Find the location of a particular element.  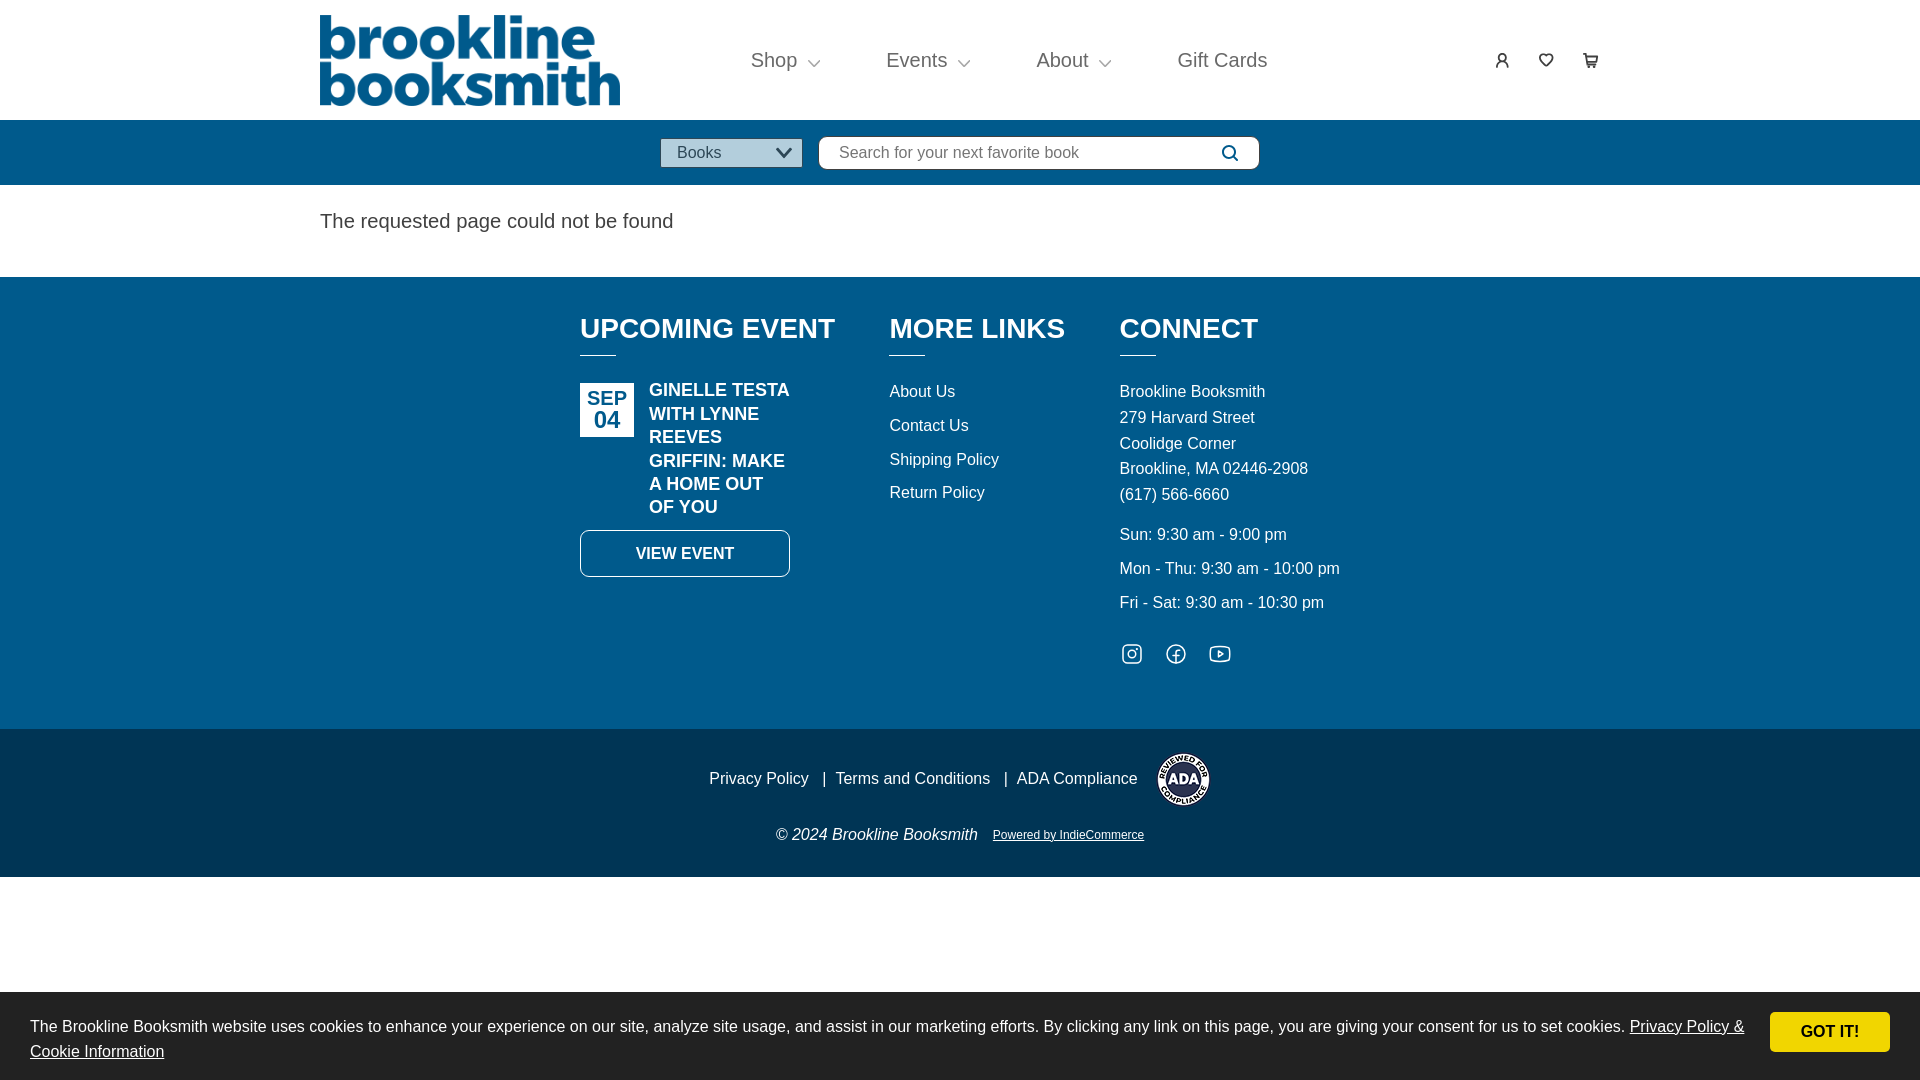

Connect with Youtube Channel is located at coordinates (1220, 658).